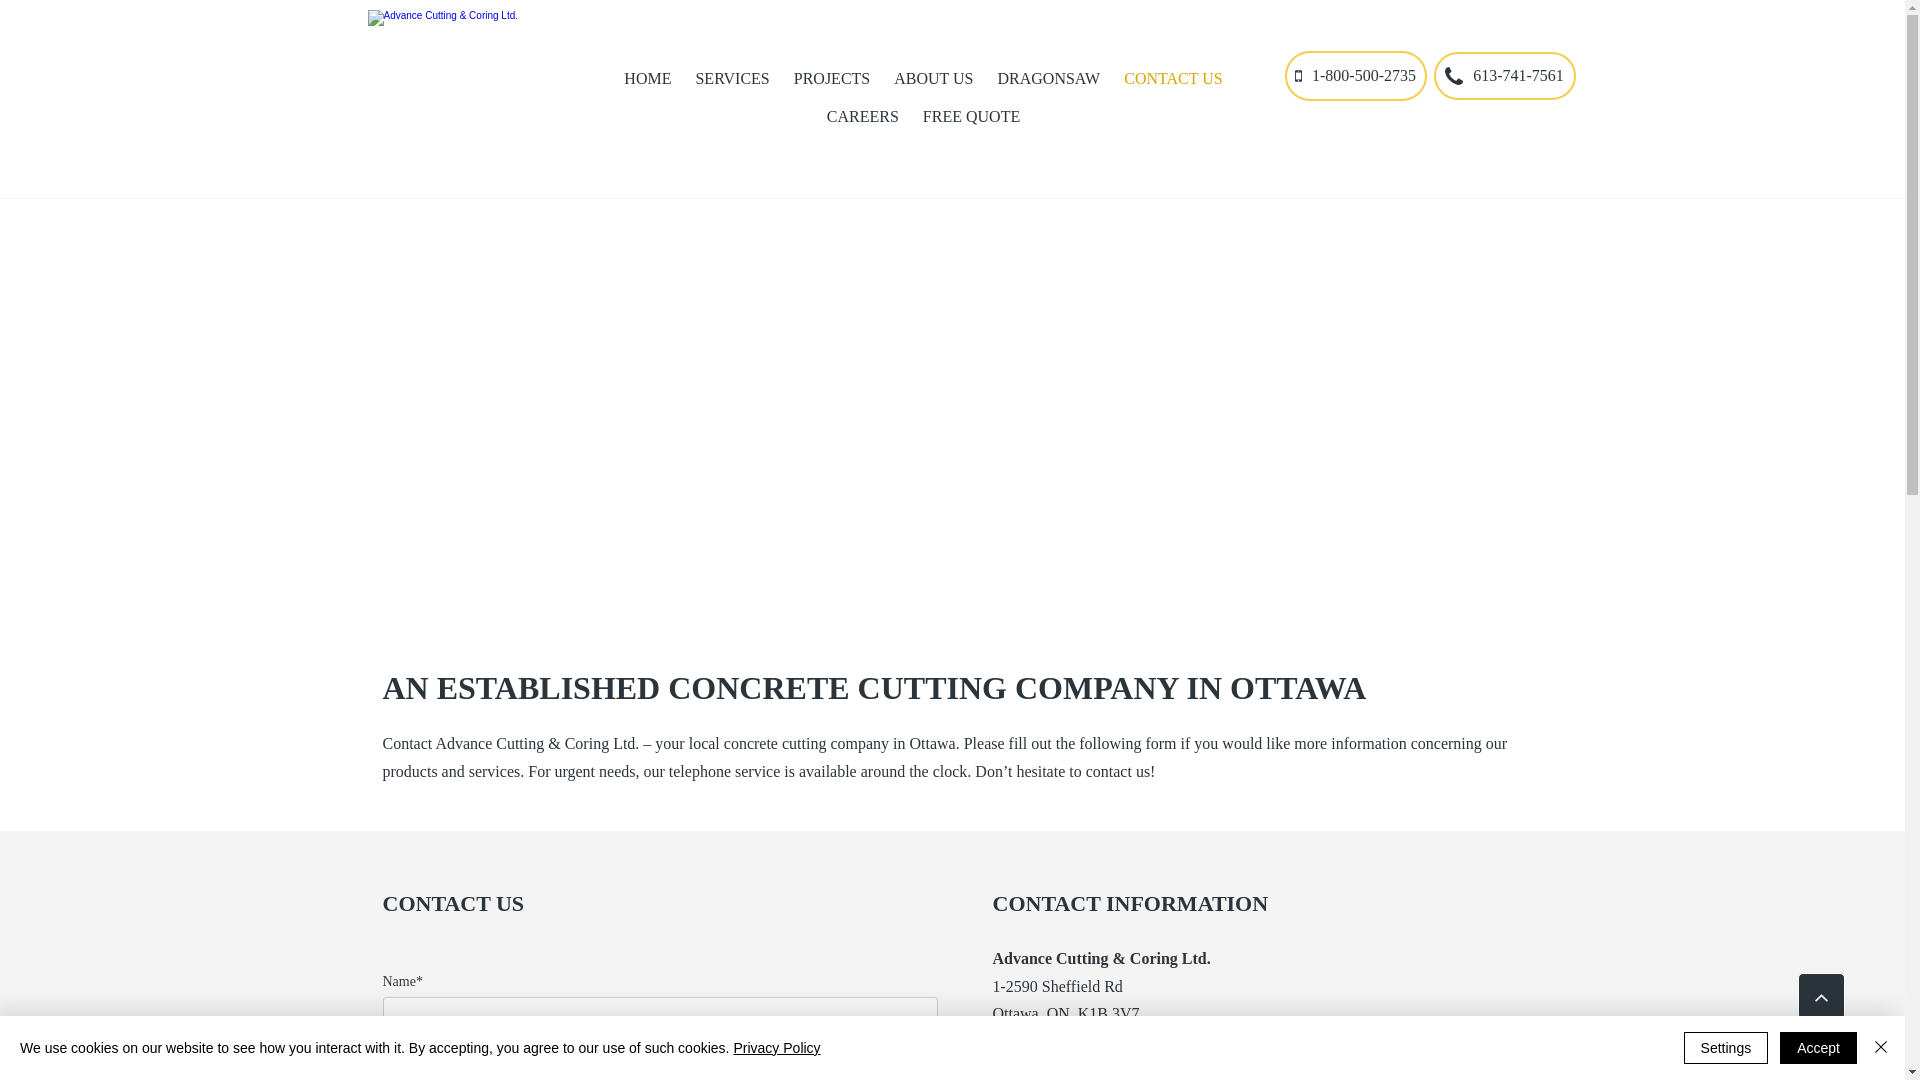 This screenshot has width=1920, height=1080. Describe the element at coordinates (832, 79) in the screenshot. I see `PROJECTS` at that location.